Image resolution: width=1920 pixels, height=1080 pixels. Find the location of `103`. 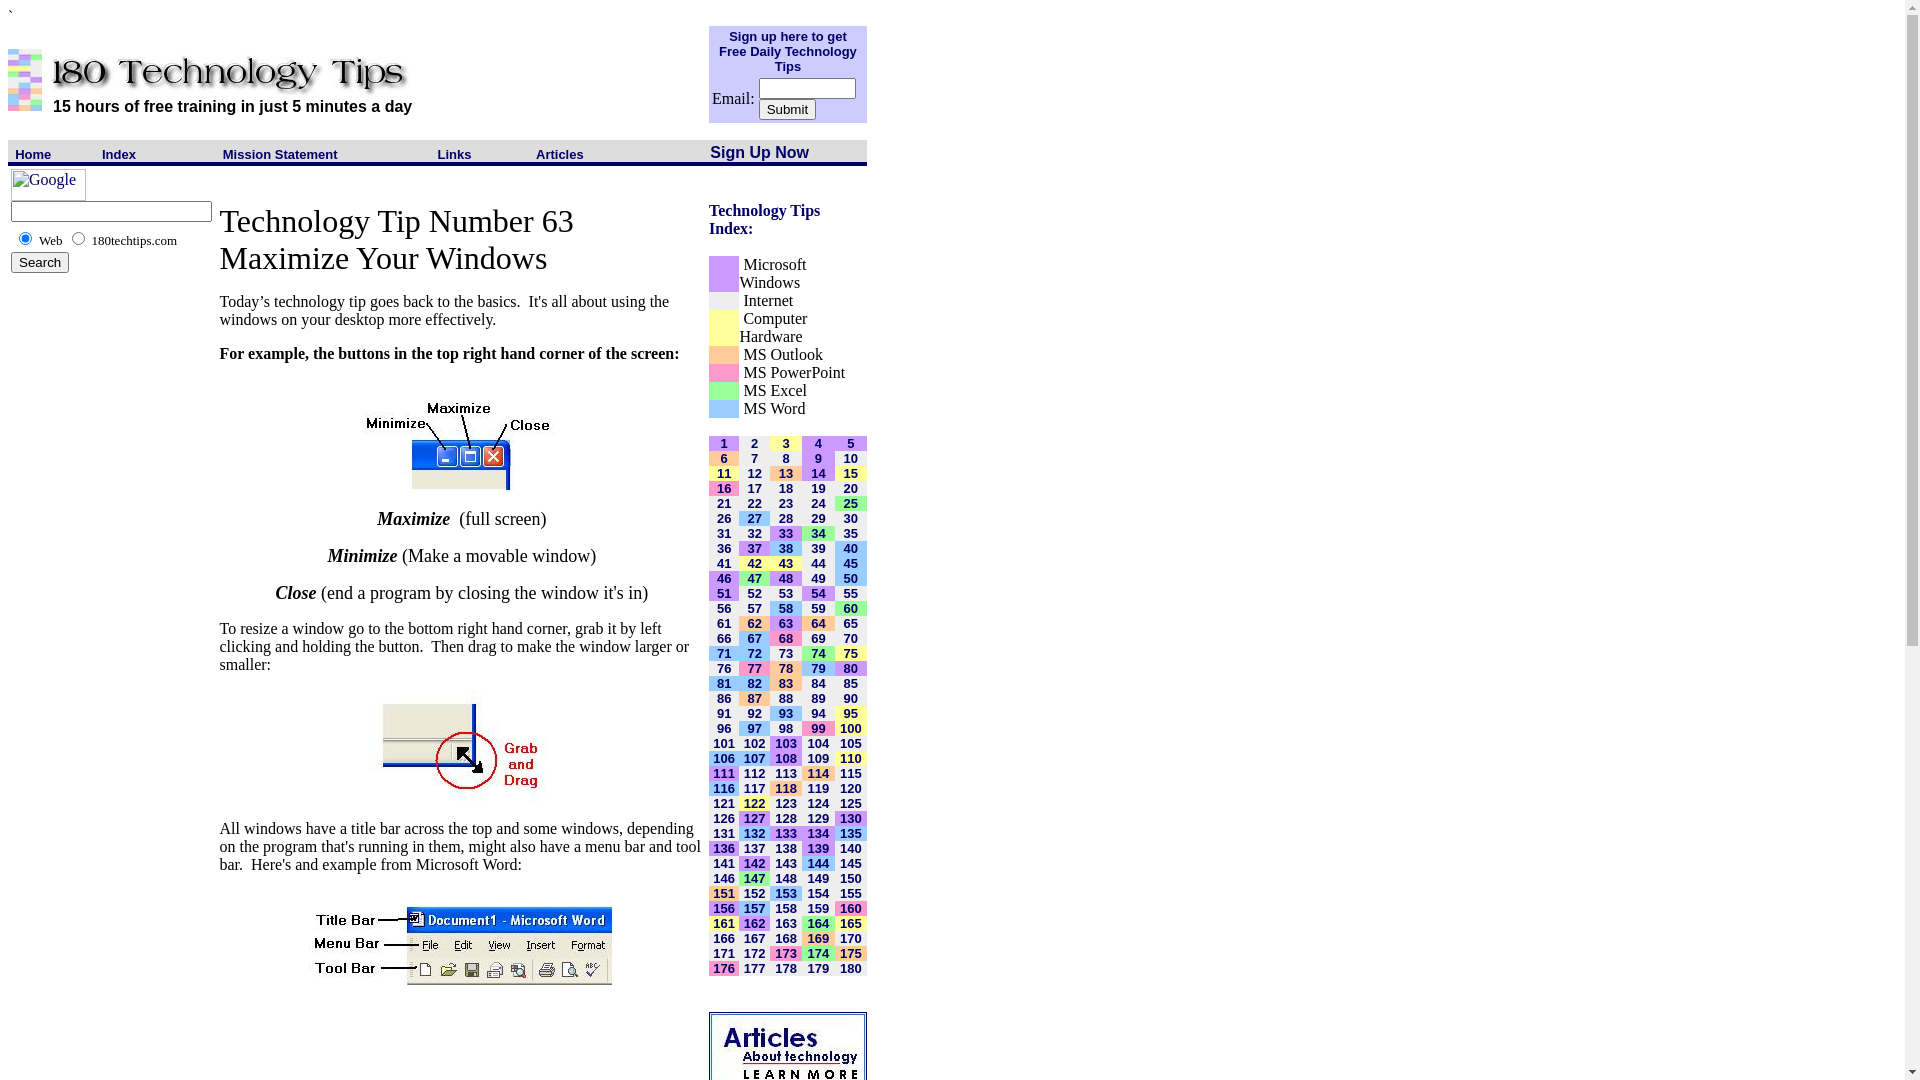

103 is located at coordinates (786, 742).